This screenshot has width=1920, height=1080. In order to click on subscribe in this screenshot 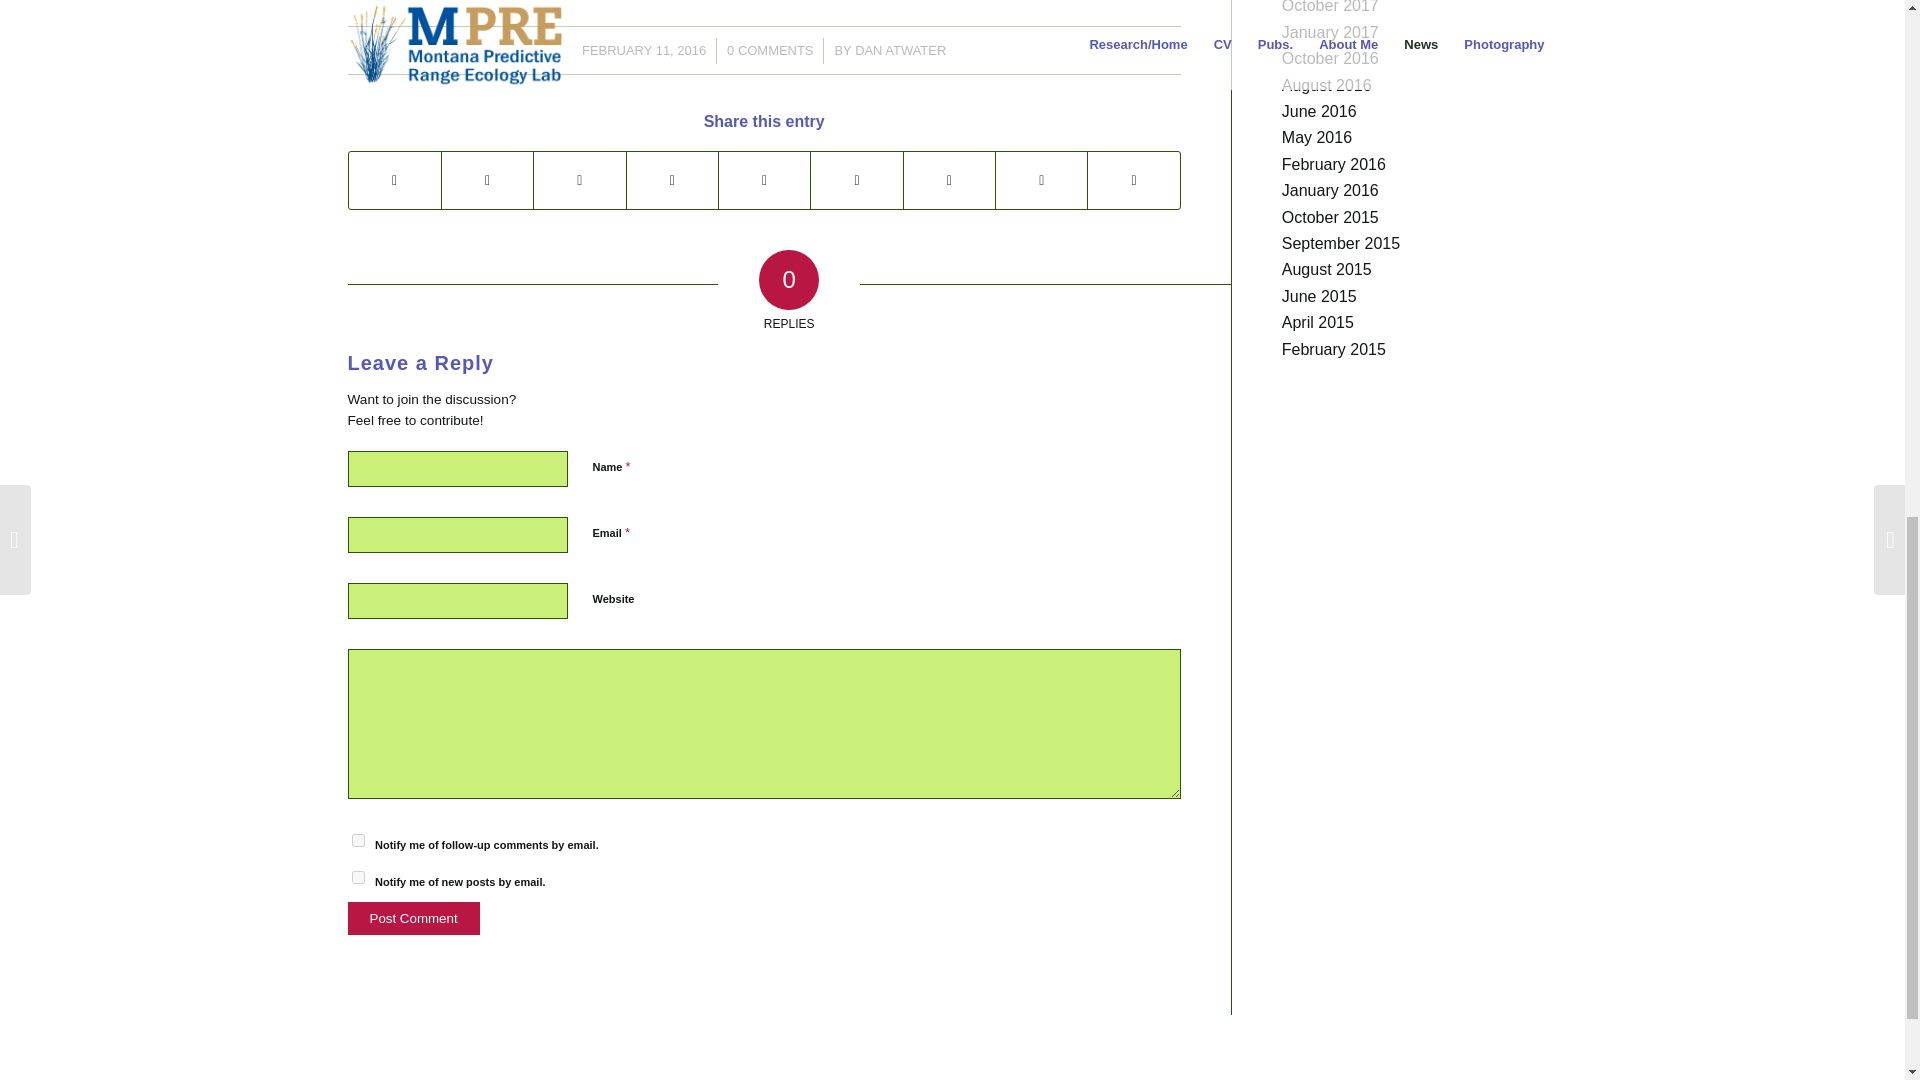, I will do `click(358, 877)`.